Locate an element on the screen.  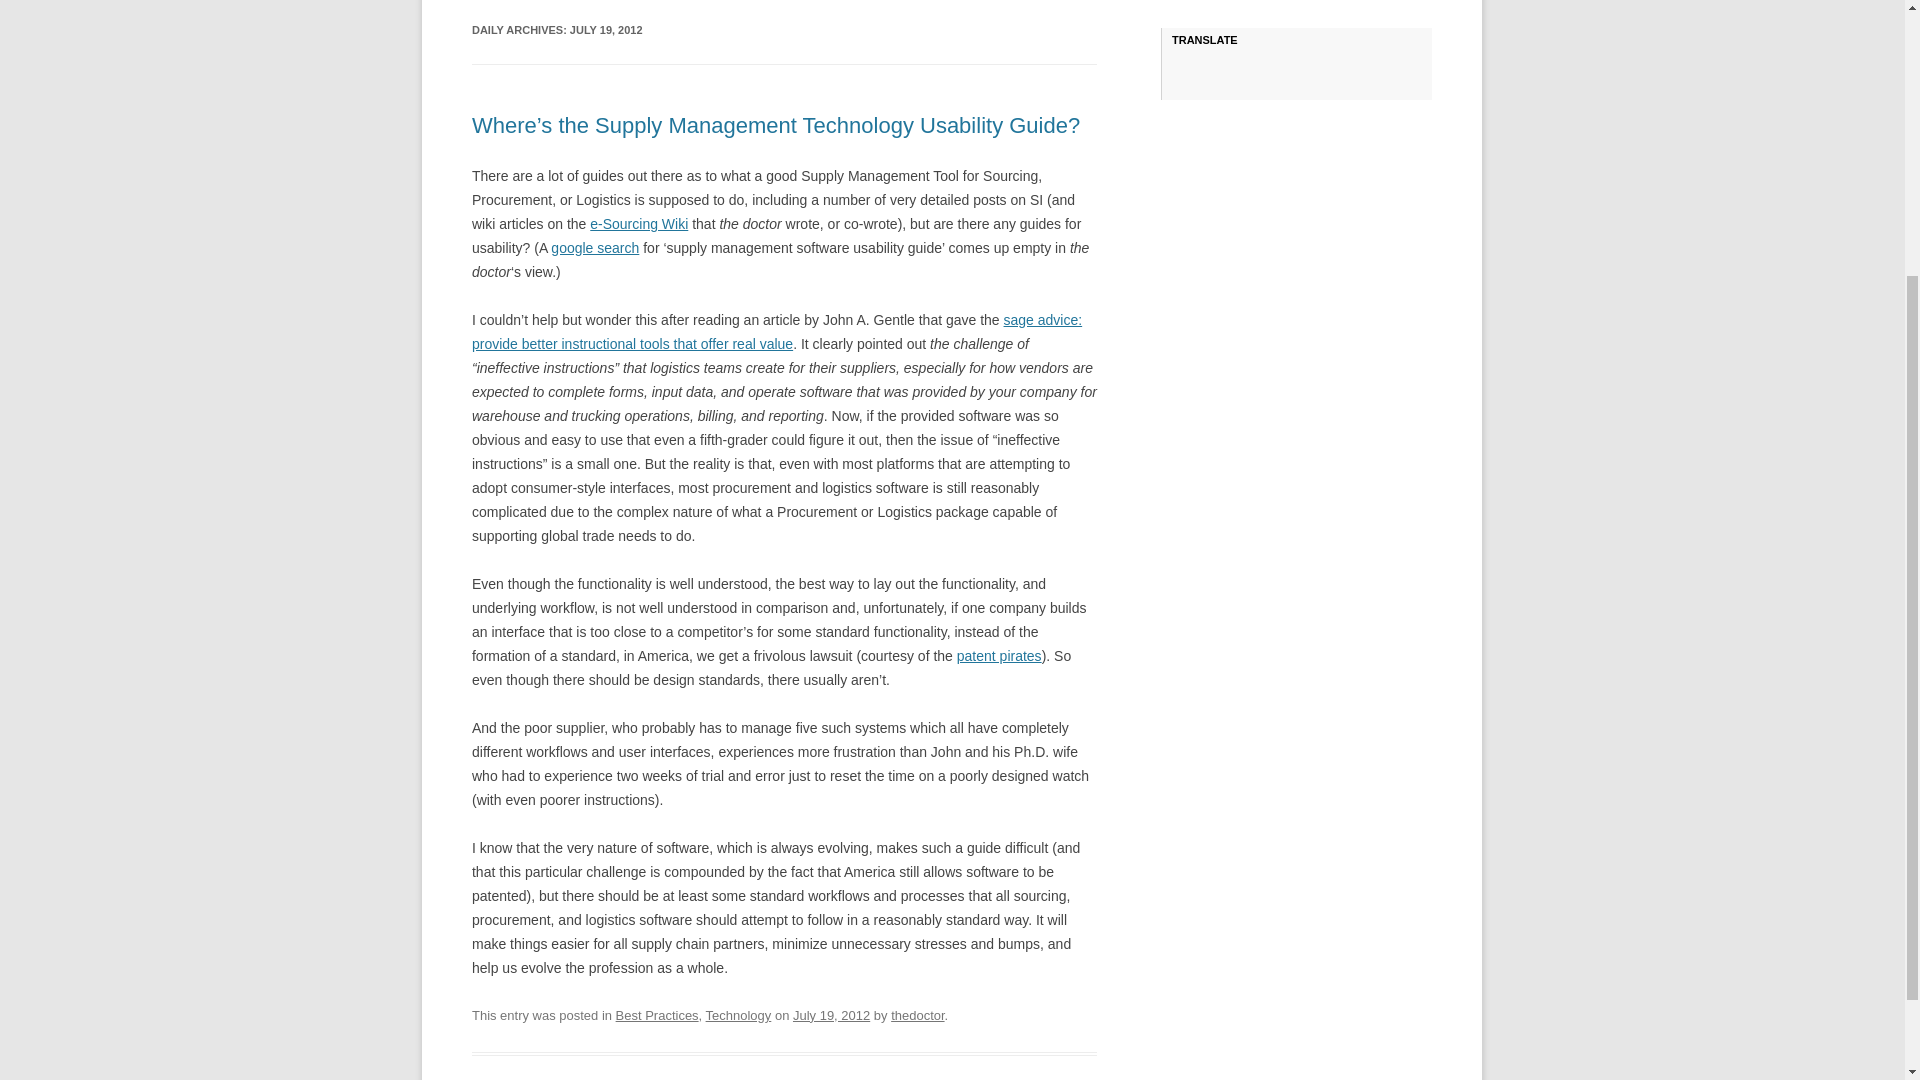
google search is located at coordinates (595, 247).